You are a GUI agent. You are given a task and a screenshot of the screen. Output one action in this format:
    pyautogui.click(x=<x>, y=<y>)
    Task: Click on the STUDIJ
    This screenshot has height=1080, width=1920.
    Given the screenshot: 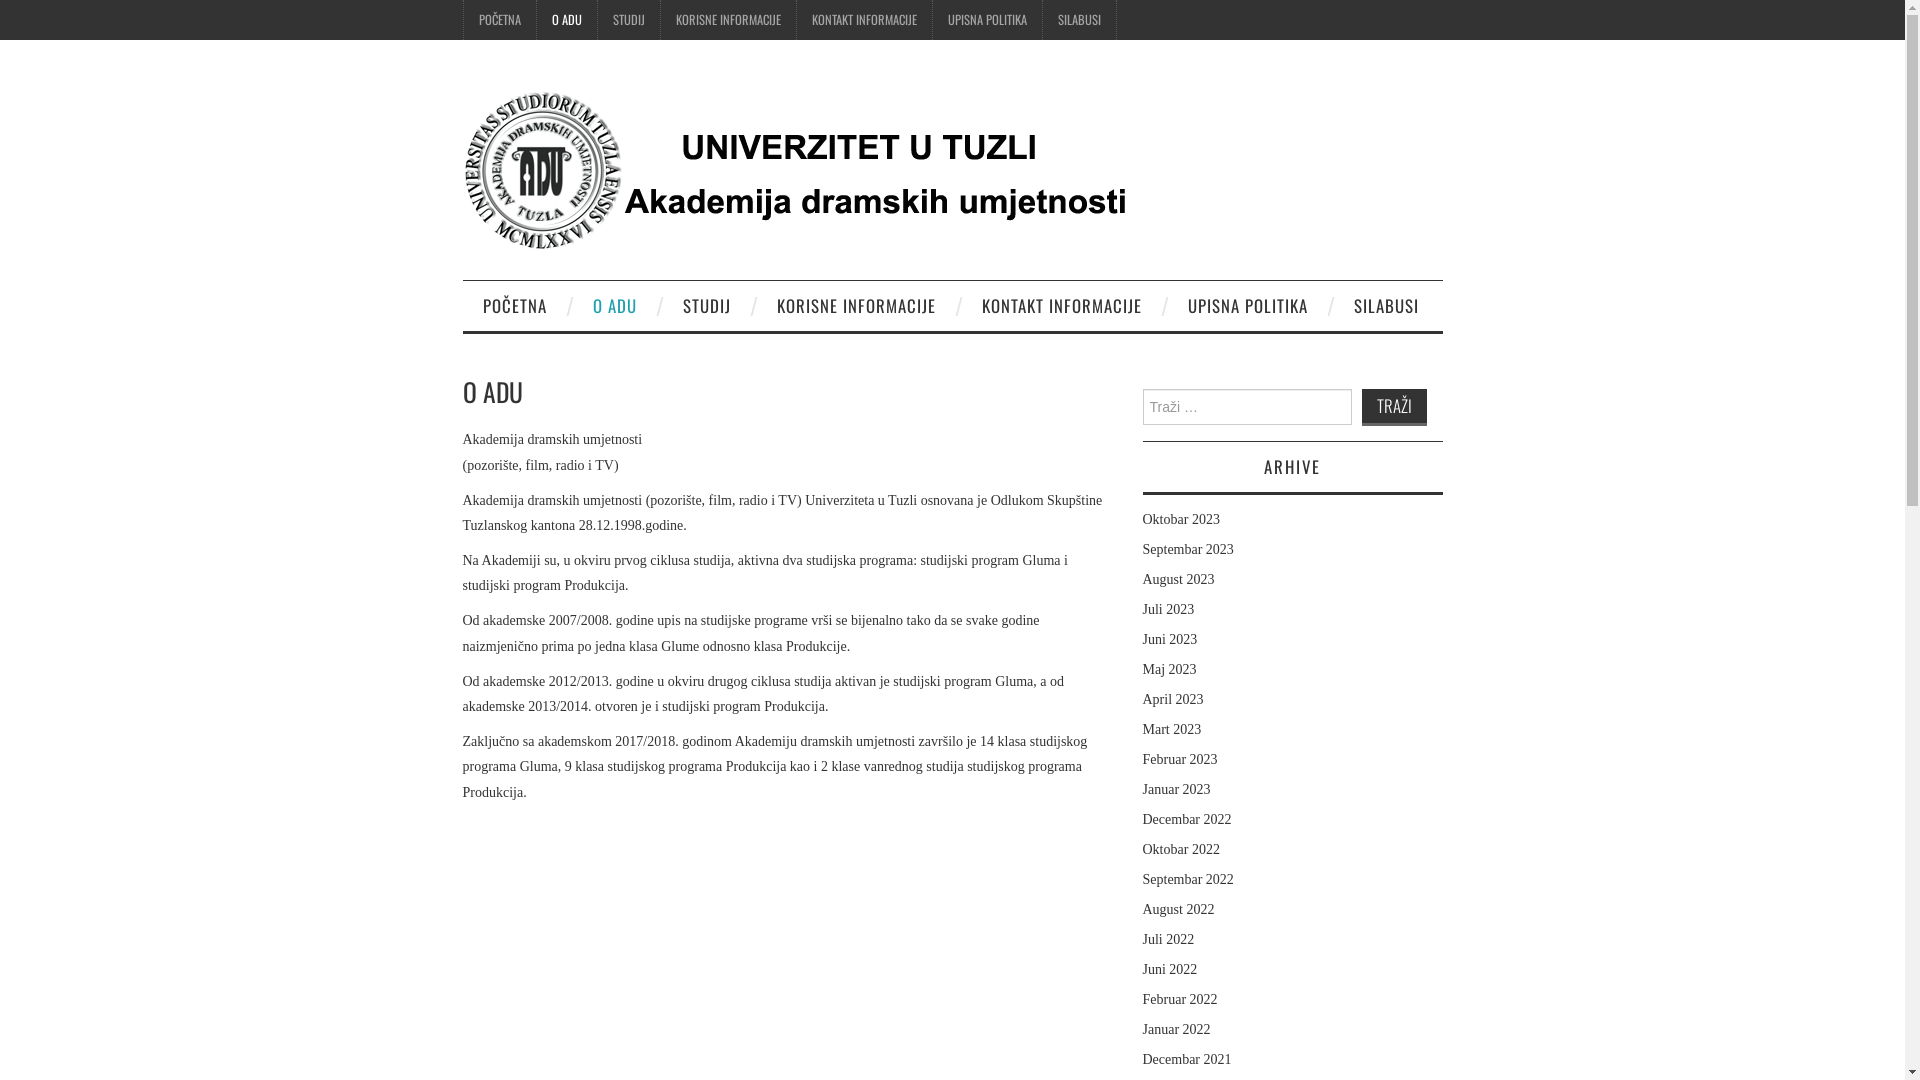 What is the action you would take?
    pyautogui.click(x=629, y=20)
    